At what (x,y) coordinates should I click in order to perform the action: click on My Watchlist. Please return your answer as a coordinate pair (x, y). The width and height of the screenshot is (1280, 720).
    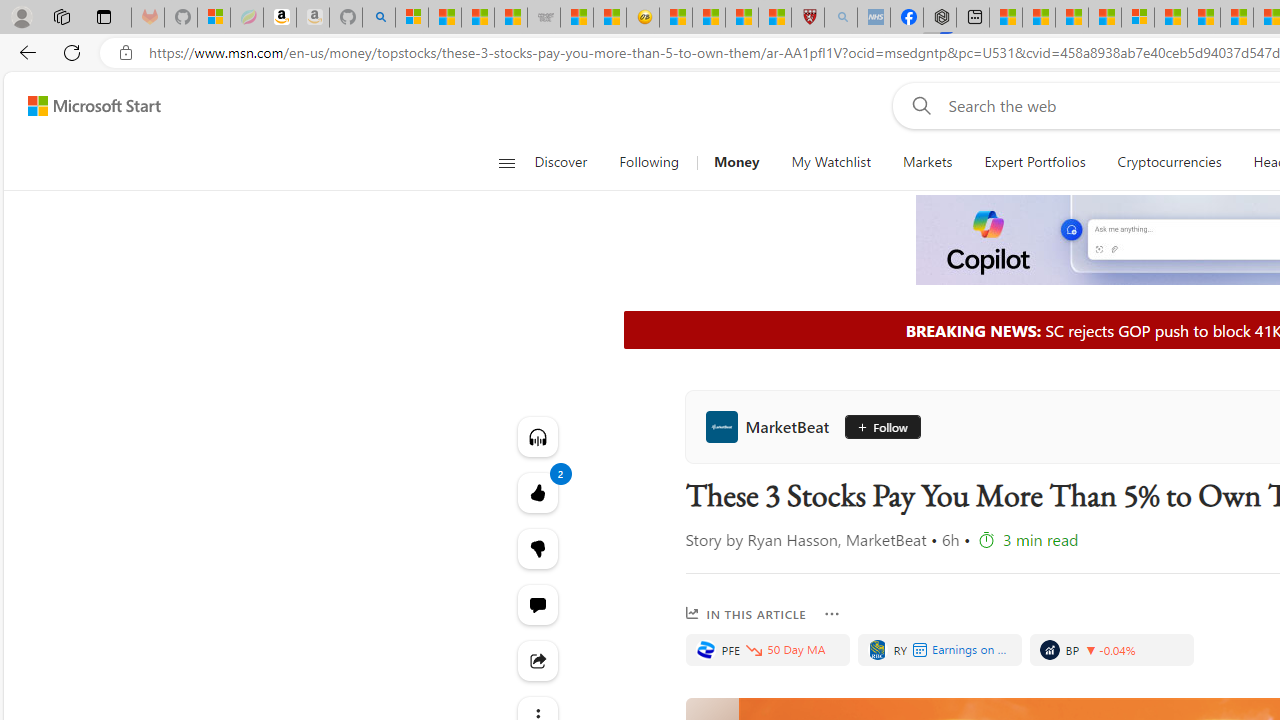
    Looking at the image, I should click on (830, 162).